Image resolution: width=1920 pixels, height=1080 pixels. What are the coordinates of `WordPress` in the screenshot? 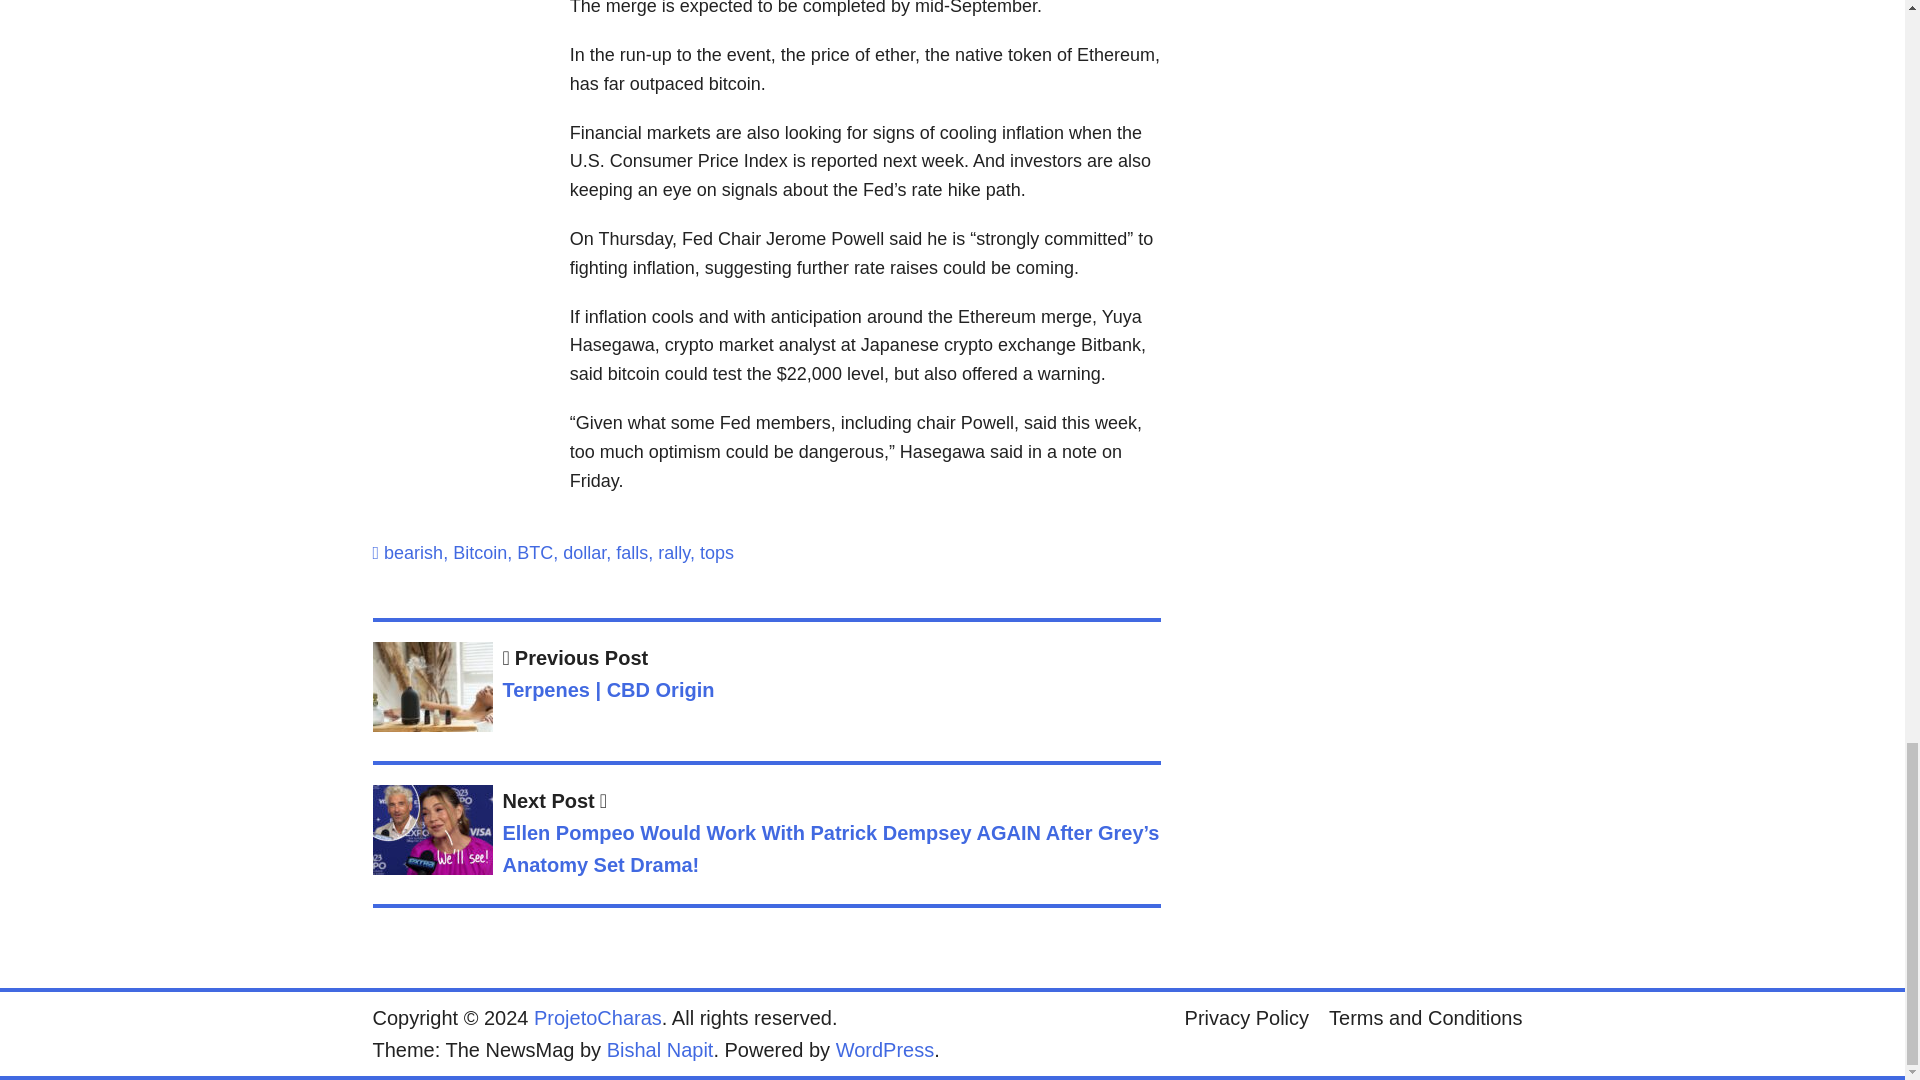 It's located at (885, 1049).